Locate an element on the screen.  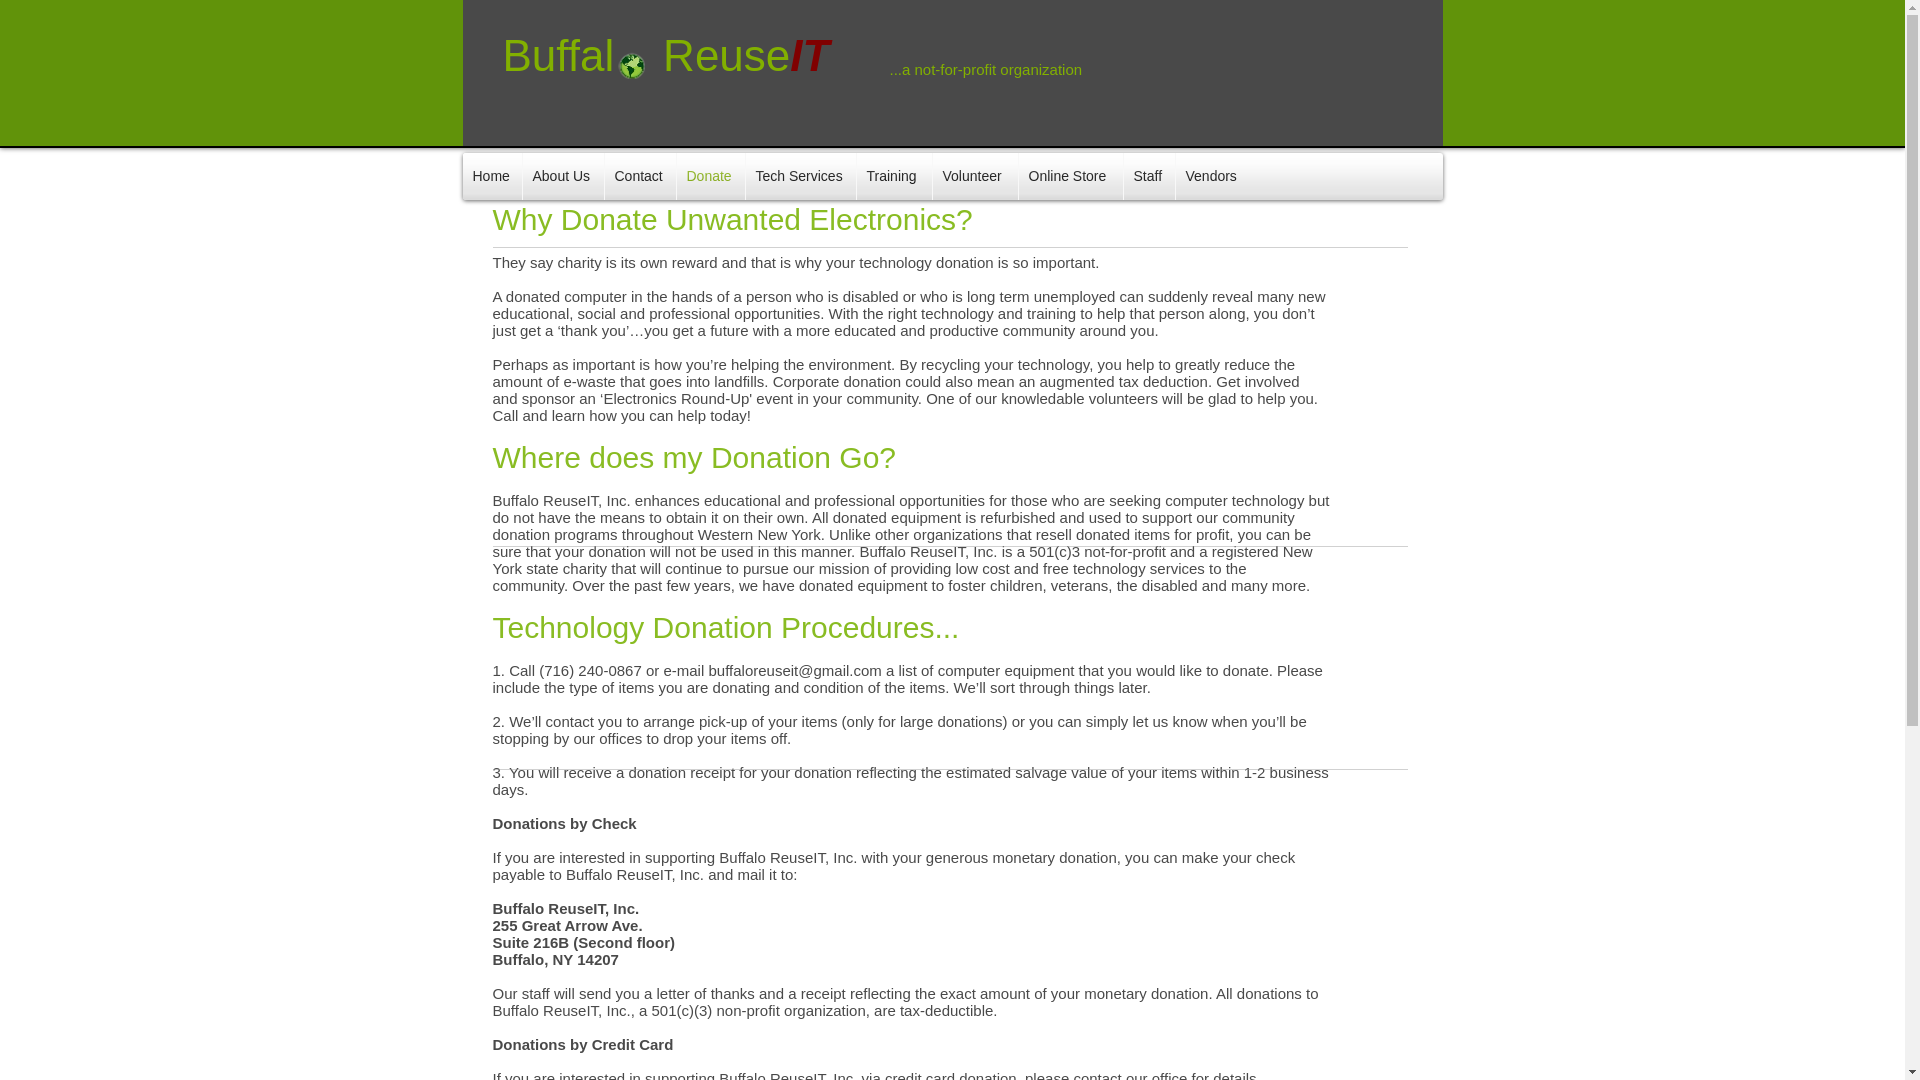
Training is located at coordinates (894, 176).